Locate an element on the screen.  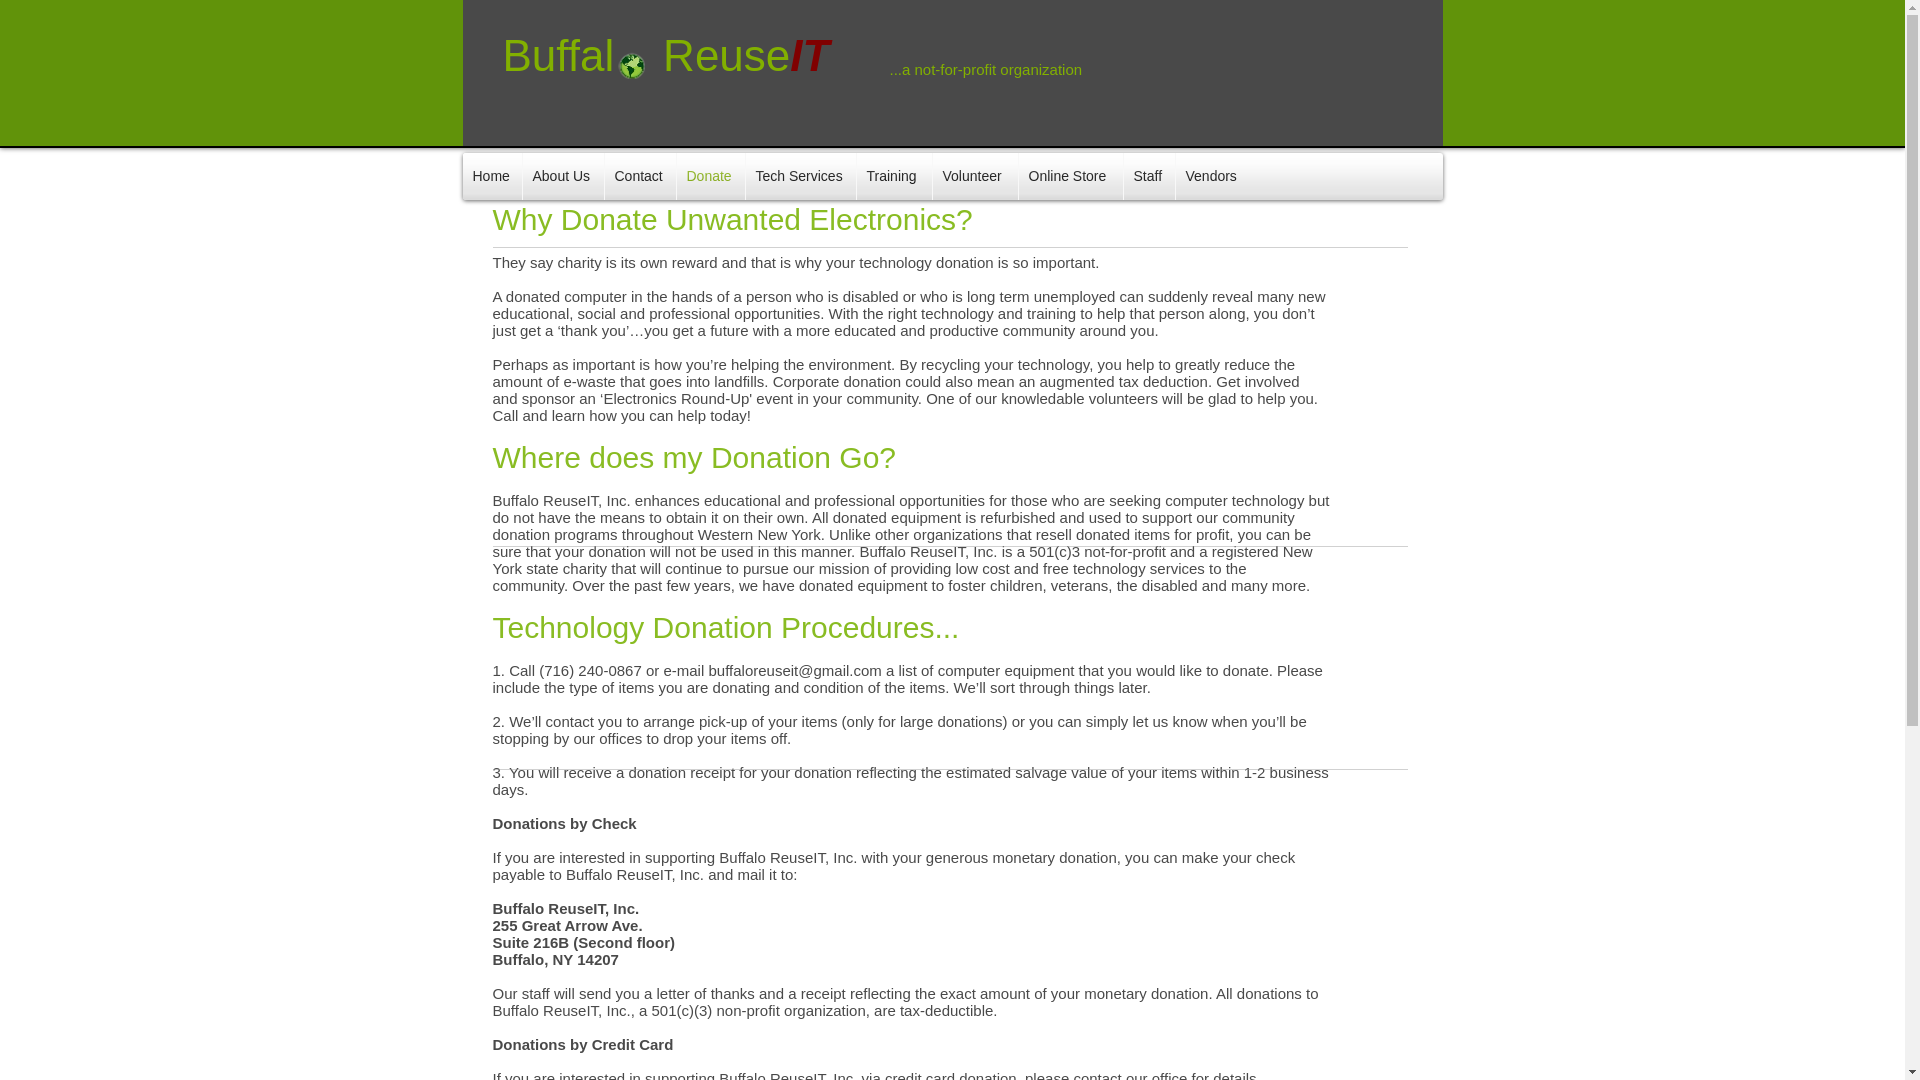
Training is located at coordinates (894, 176).